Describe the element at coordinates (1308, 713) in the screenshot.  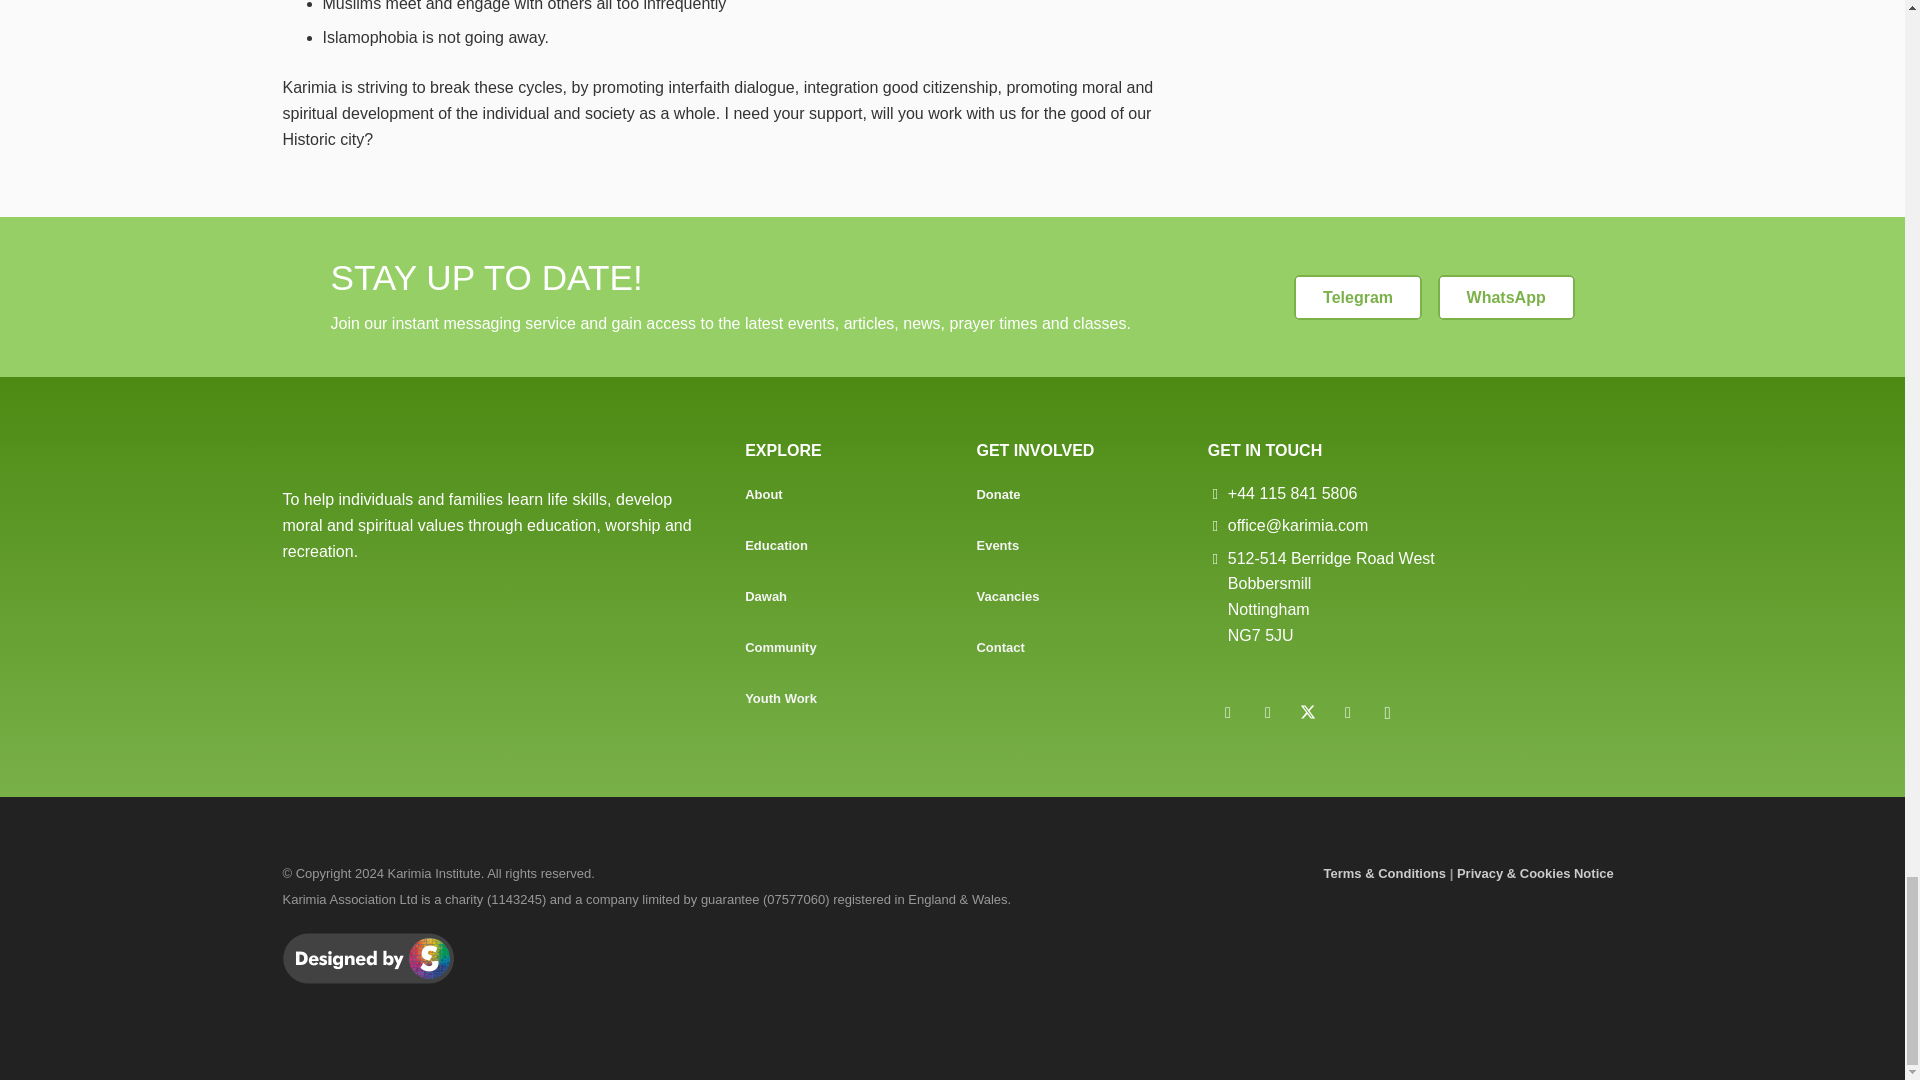
I see `Twitter` at that location.